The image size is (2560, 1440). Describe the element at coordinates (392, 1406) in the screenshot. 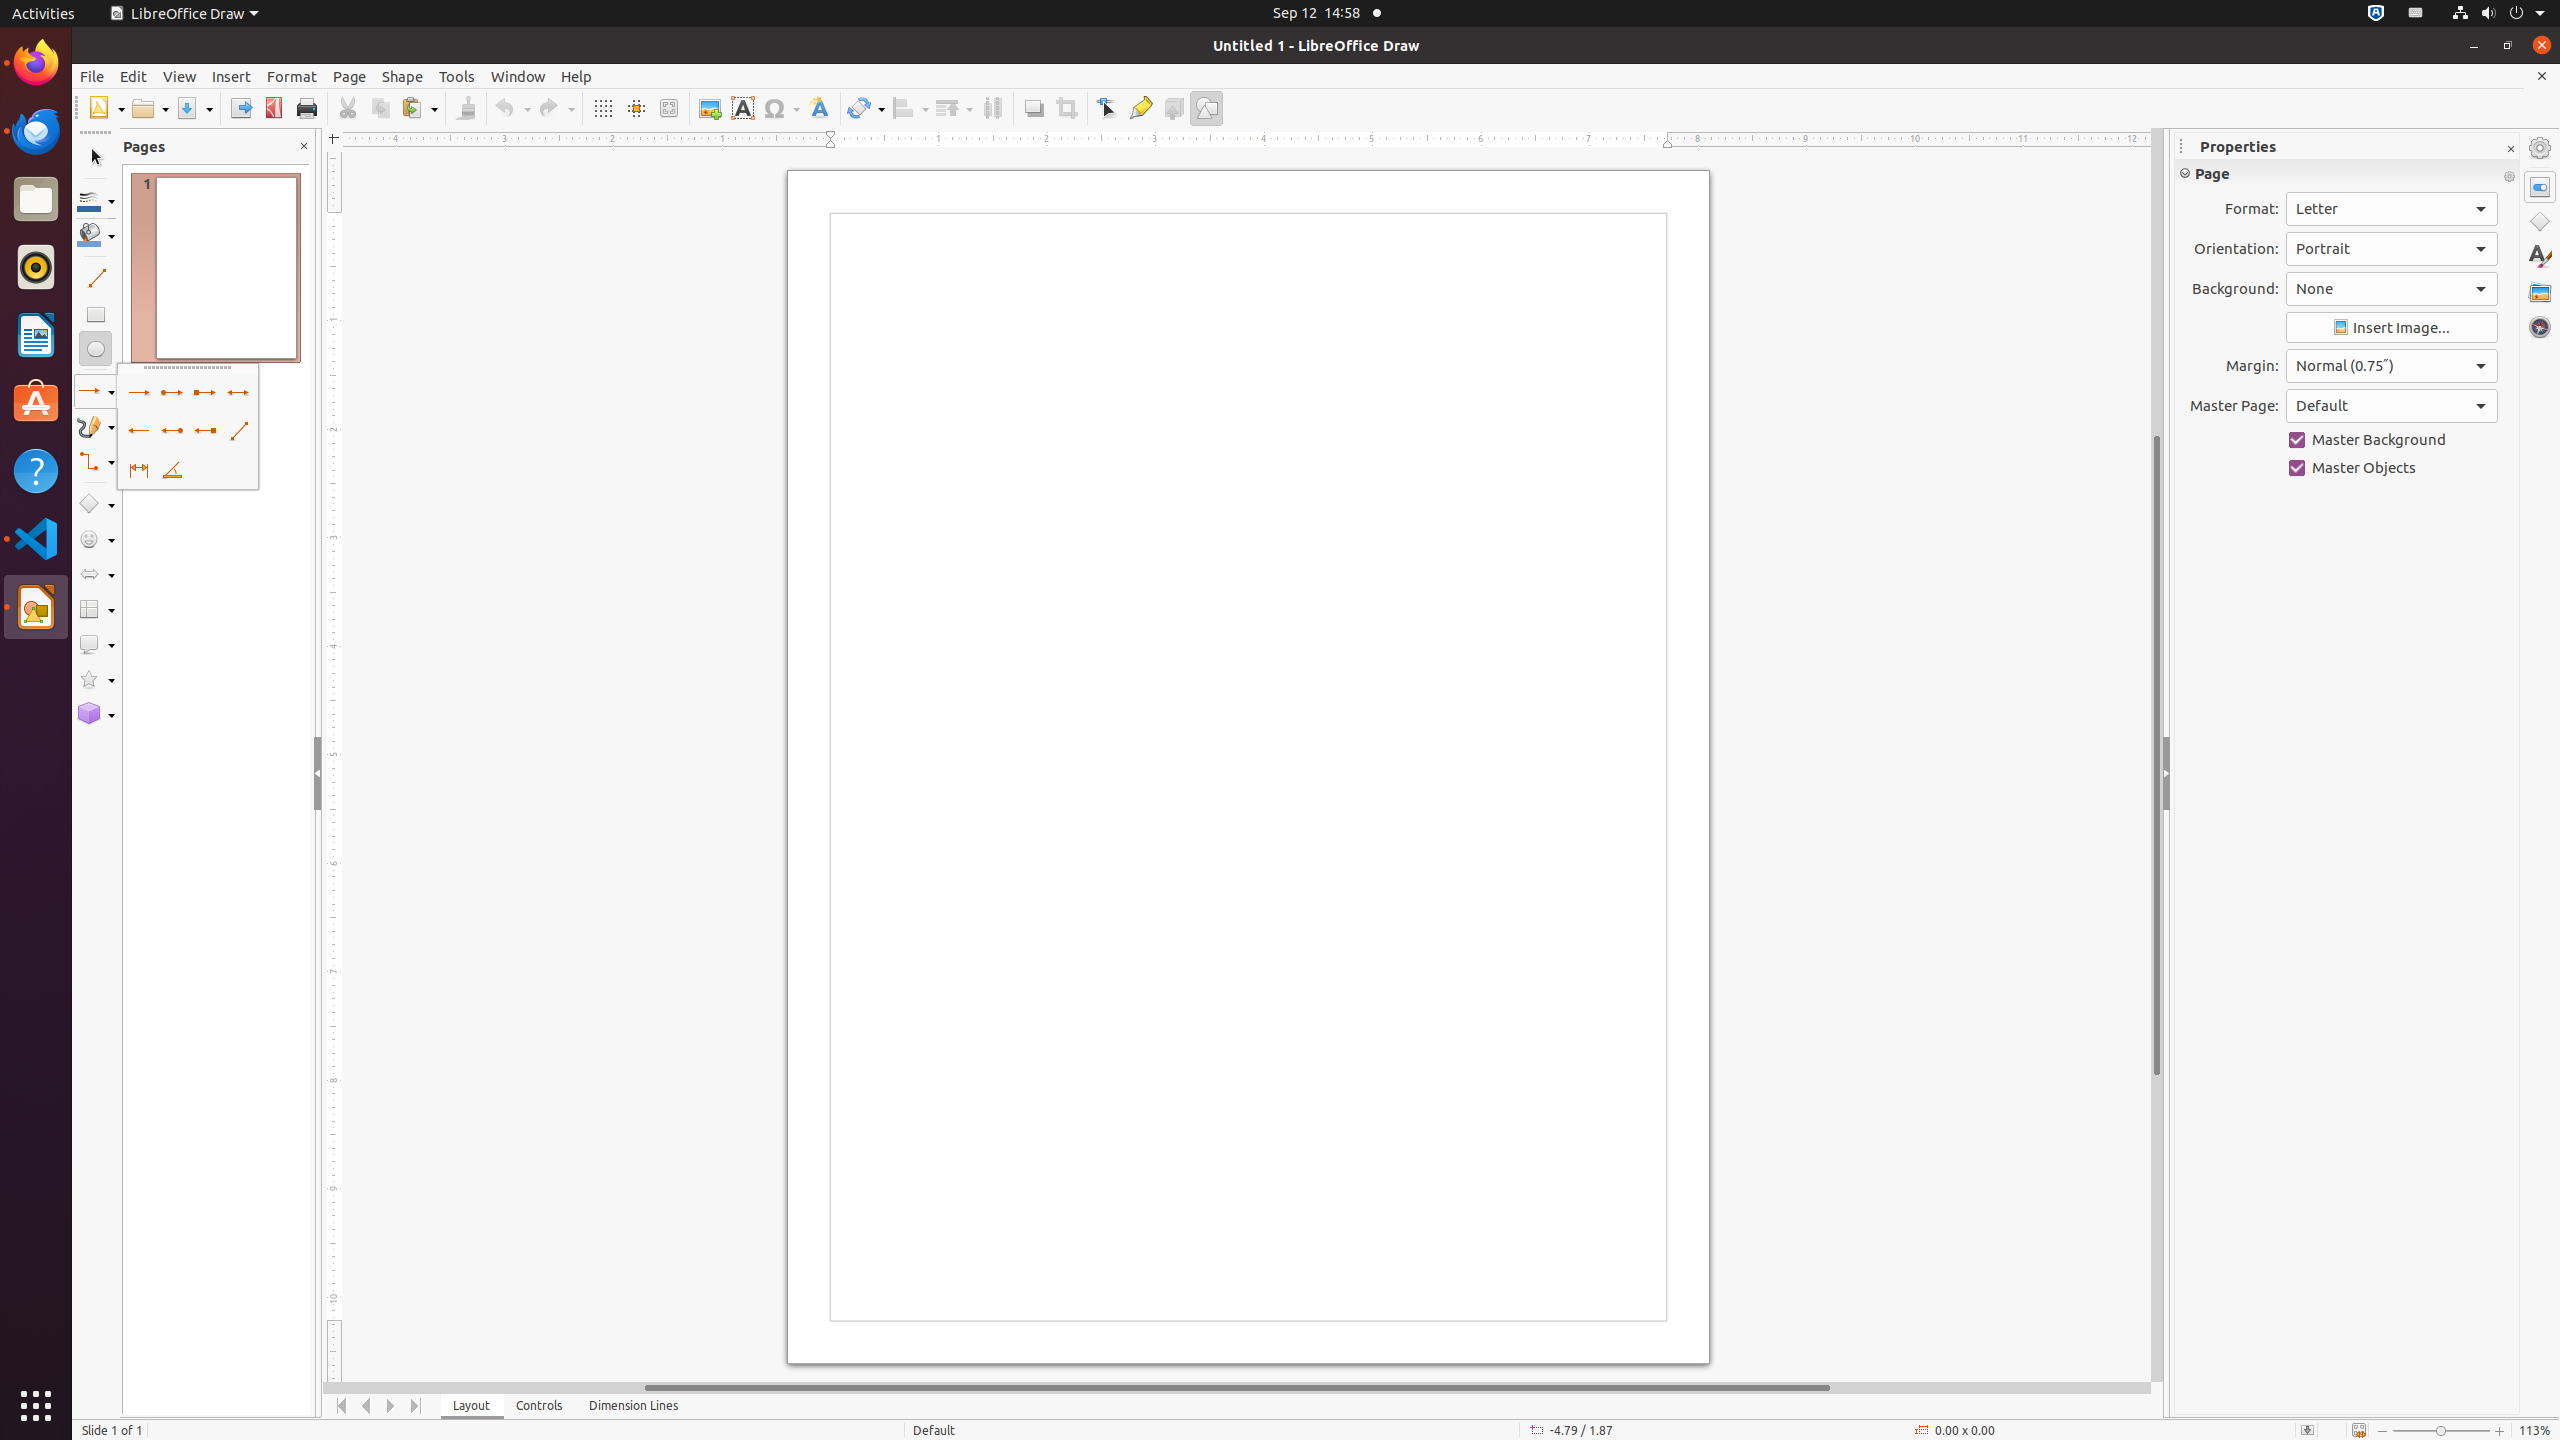

I see `Move Right` at that location.